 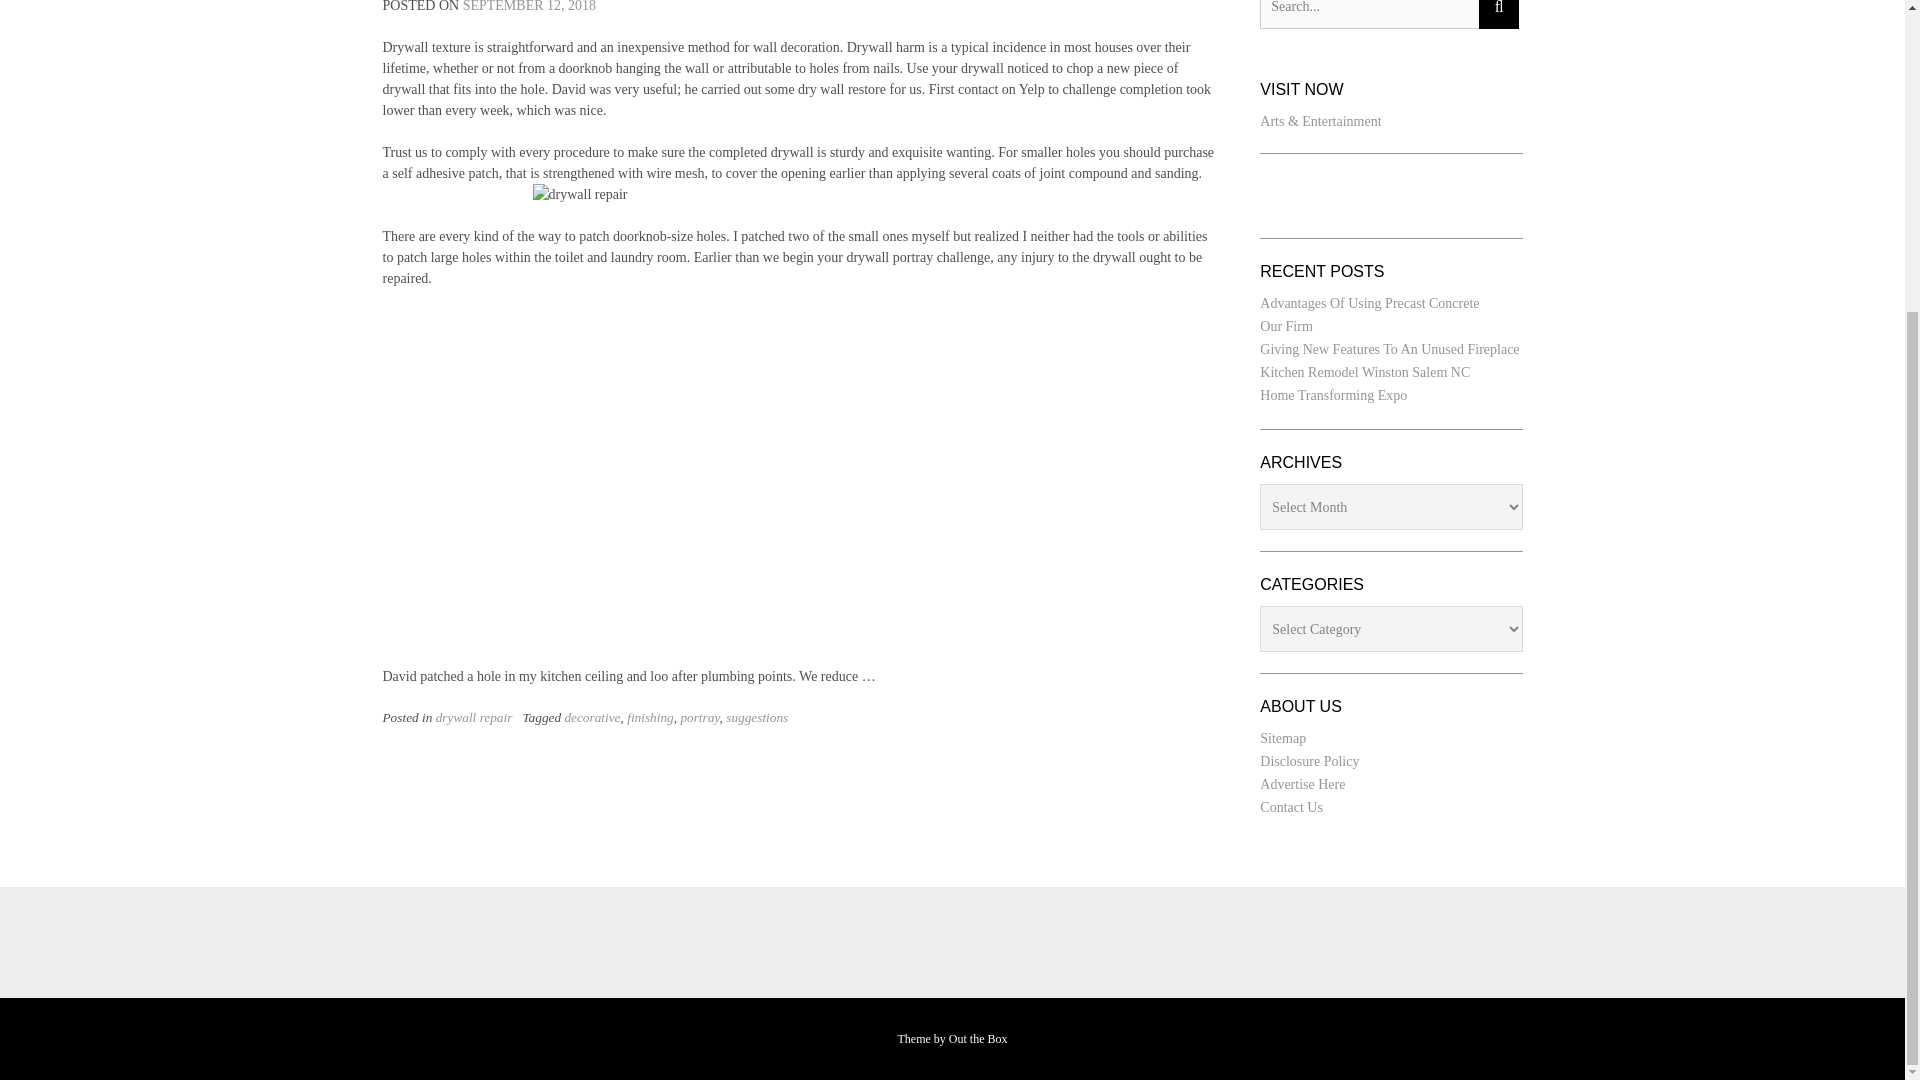 What do you see at coordinates (474, 716) in the screenshot?
I see `drywall repair` at bounding box center [474, 716].